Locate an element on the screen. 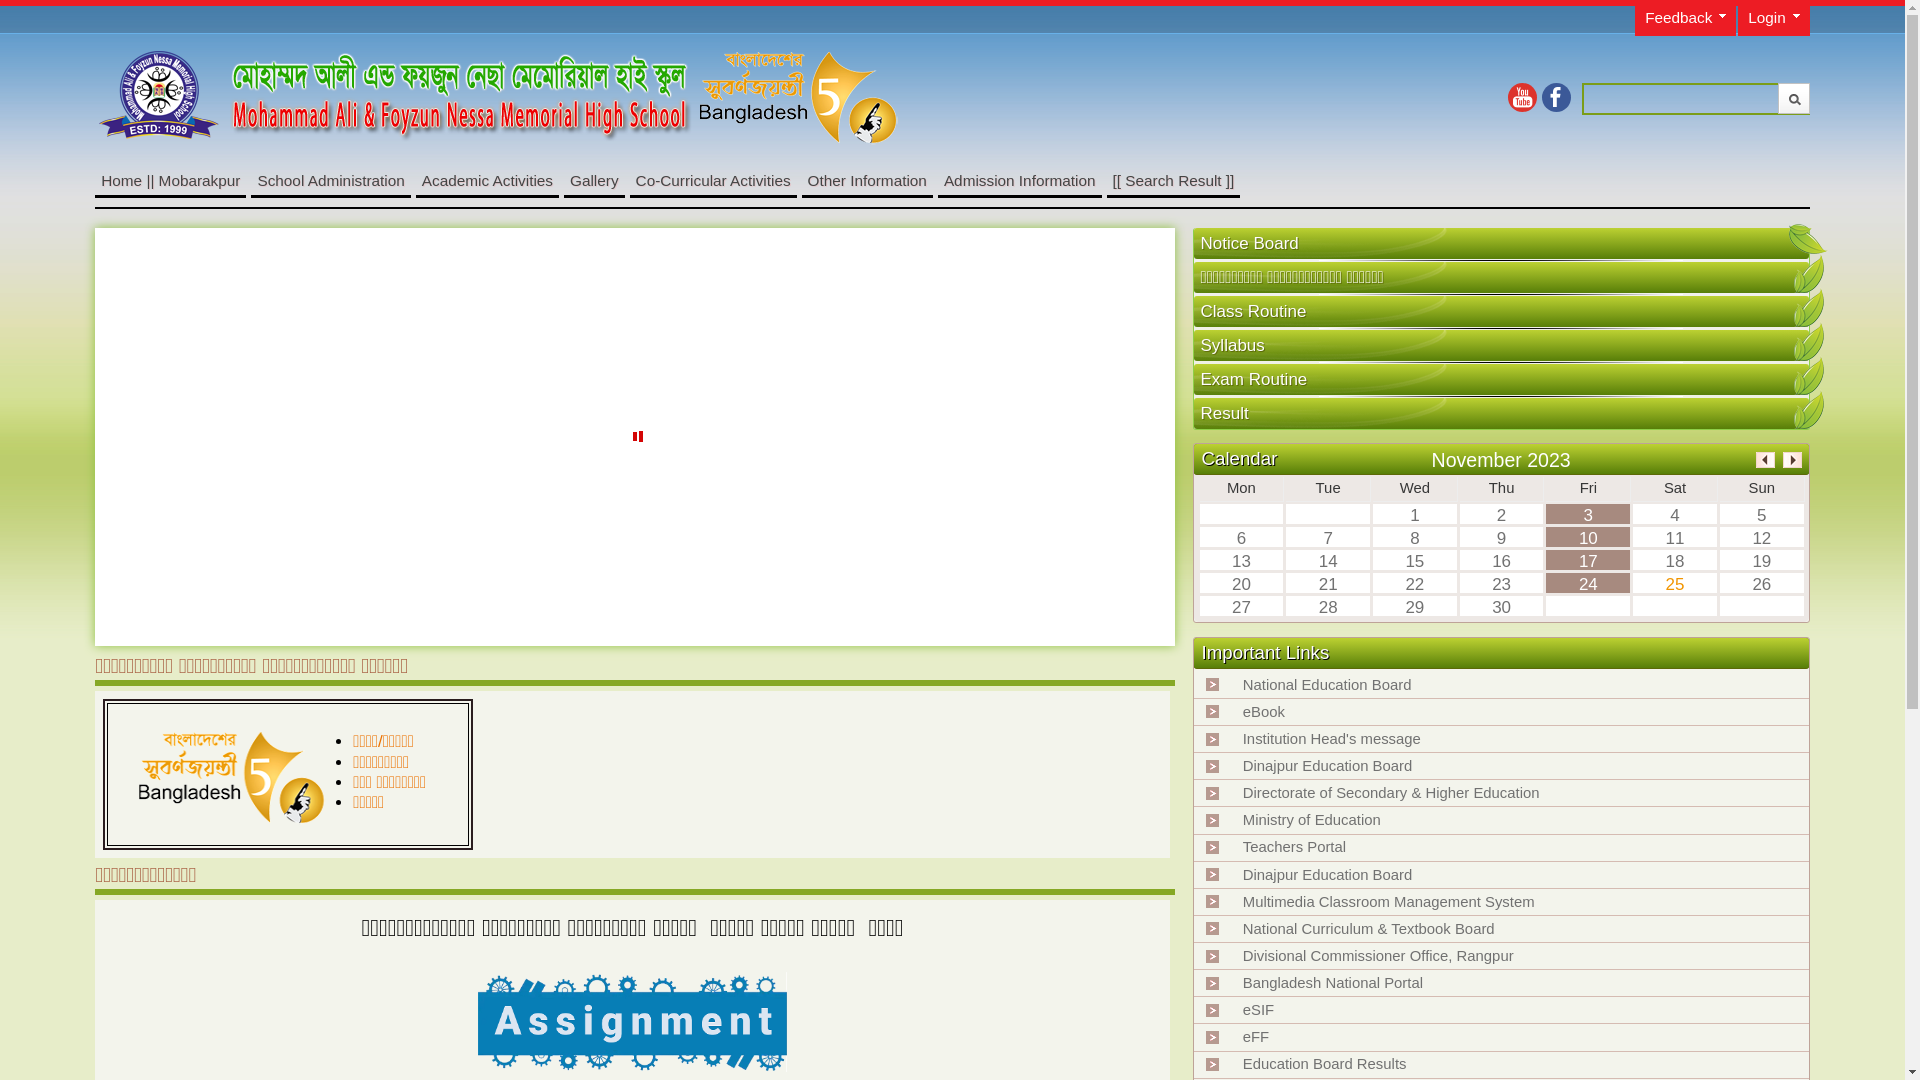 The height and width of the screenshot is (1080, 1920).   is located at coordinates (1809, 273).